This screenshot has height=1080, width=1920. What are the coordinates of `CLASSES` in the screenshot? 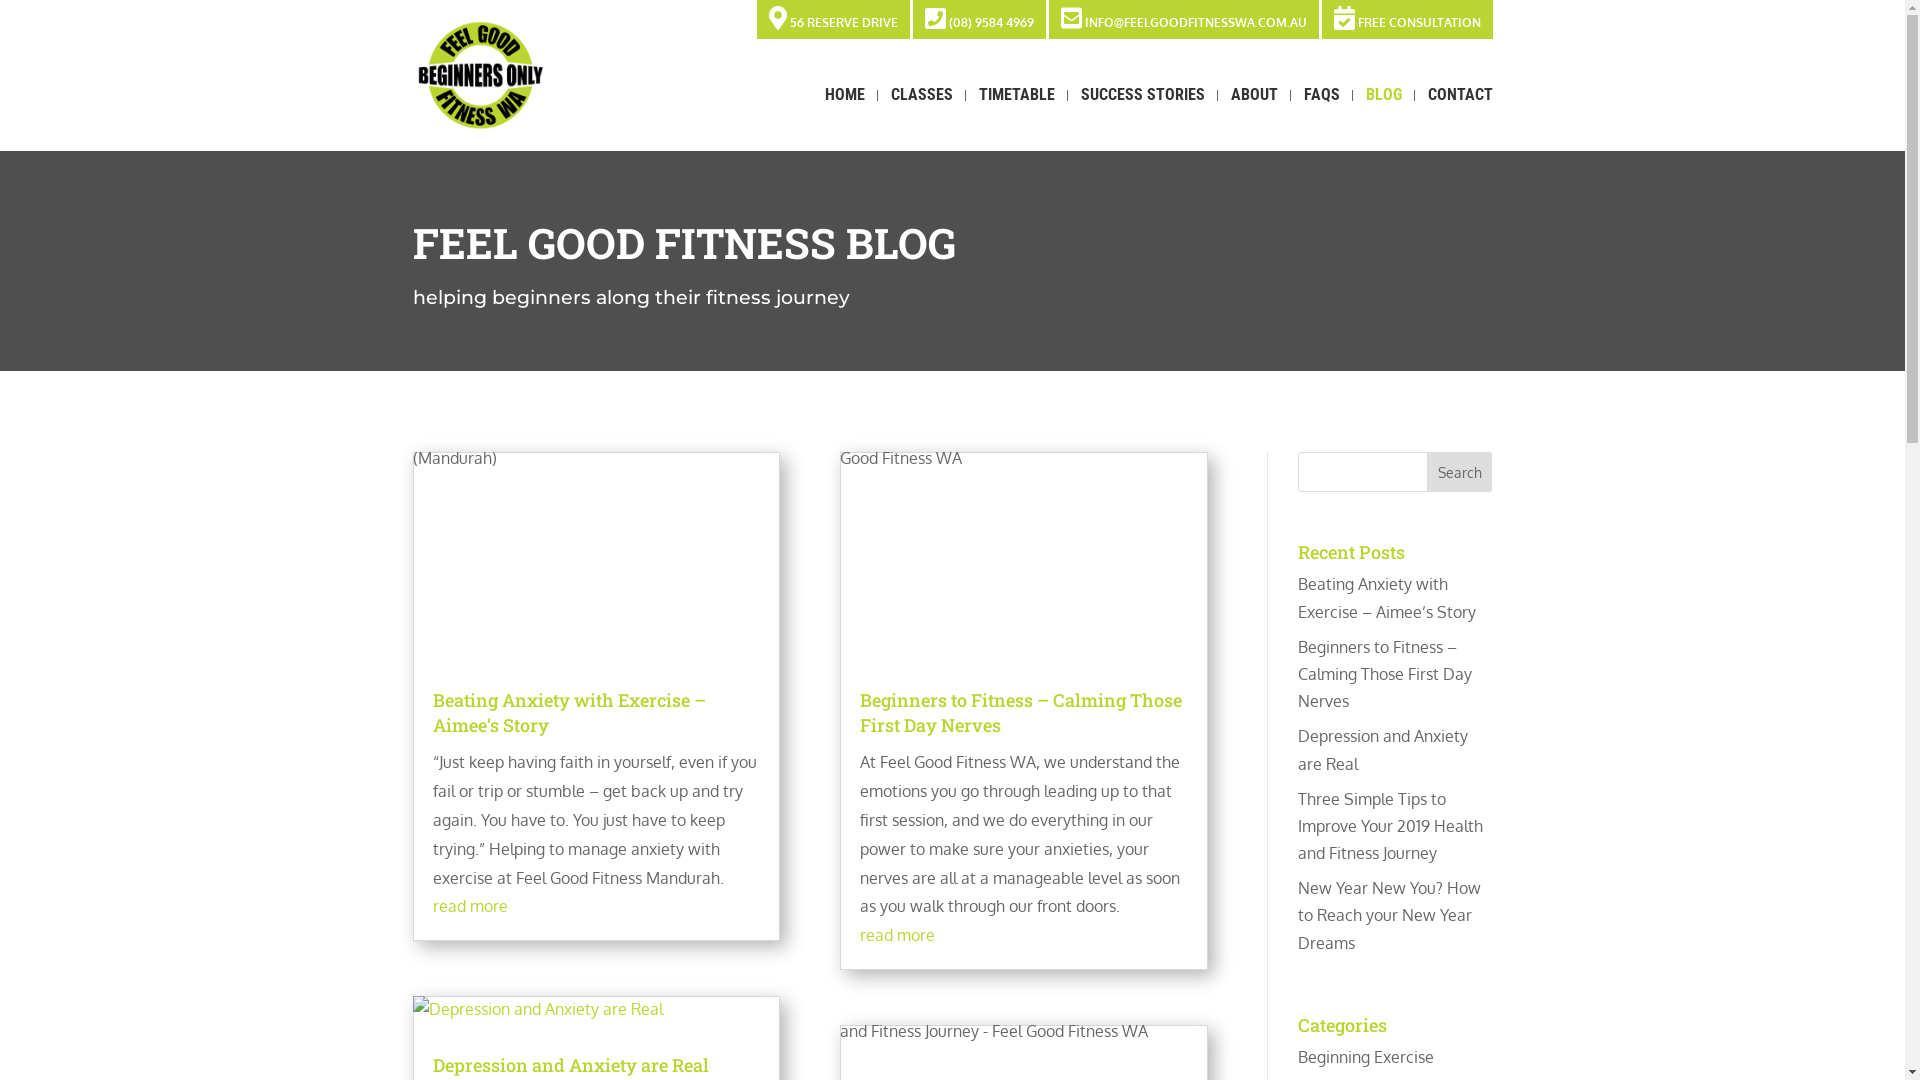 It's located at (921, 120).